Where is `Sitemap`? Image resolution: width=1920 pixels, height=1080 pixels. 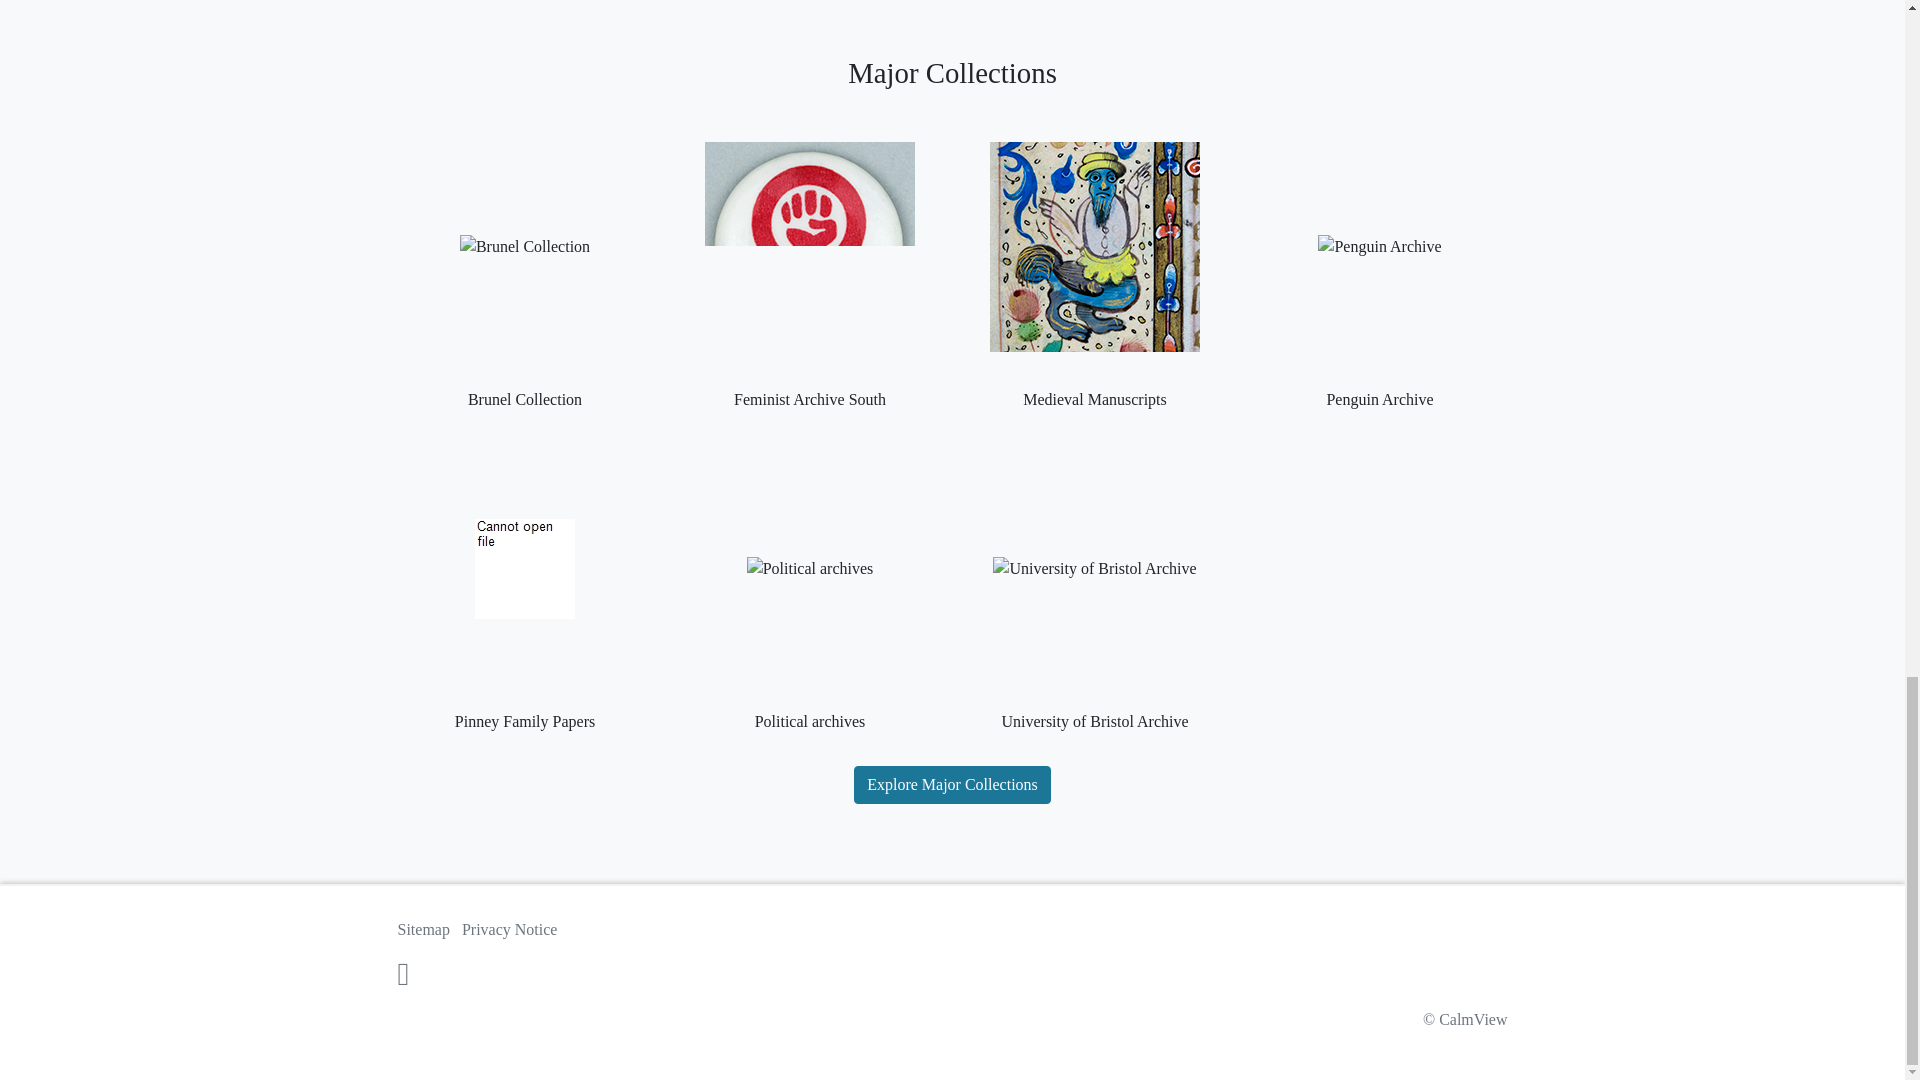
Sitemap is located at coordinates (423, 930).